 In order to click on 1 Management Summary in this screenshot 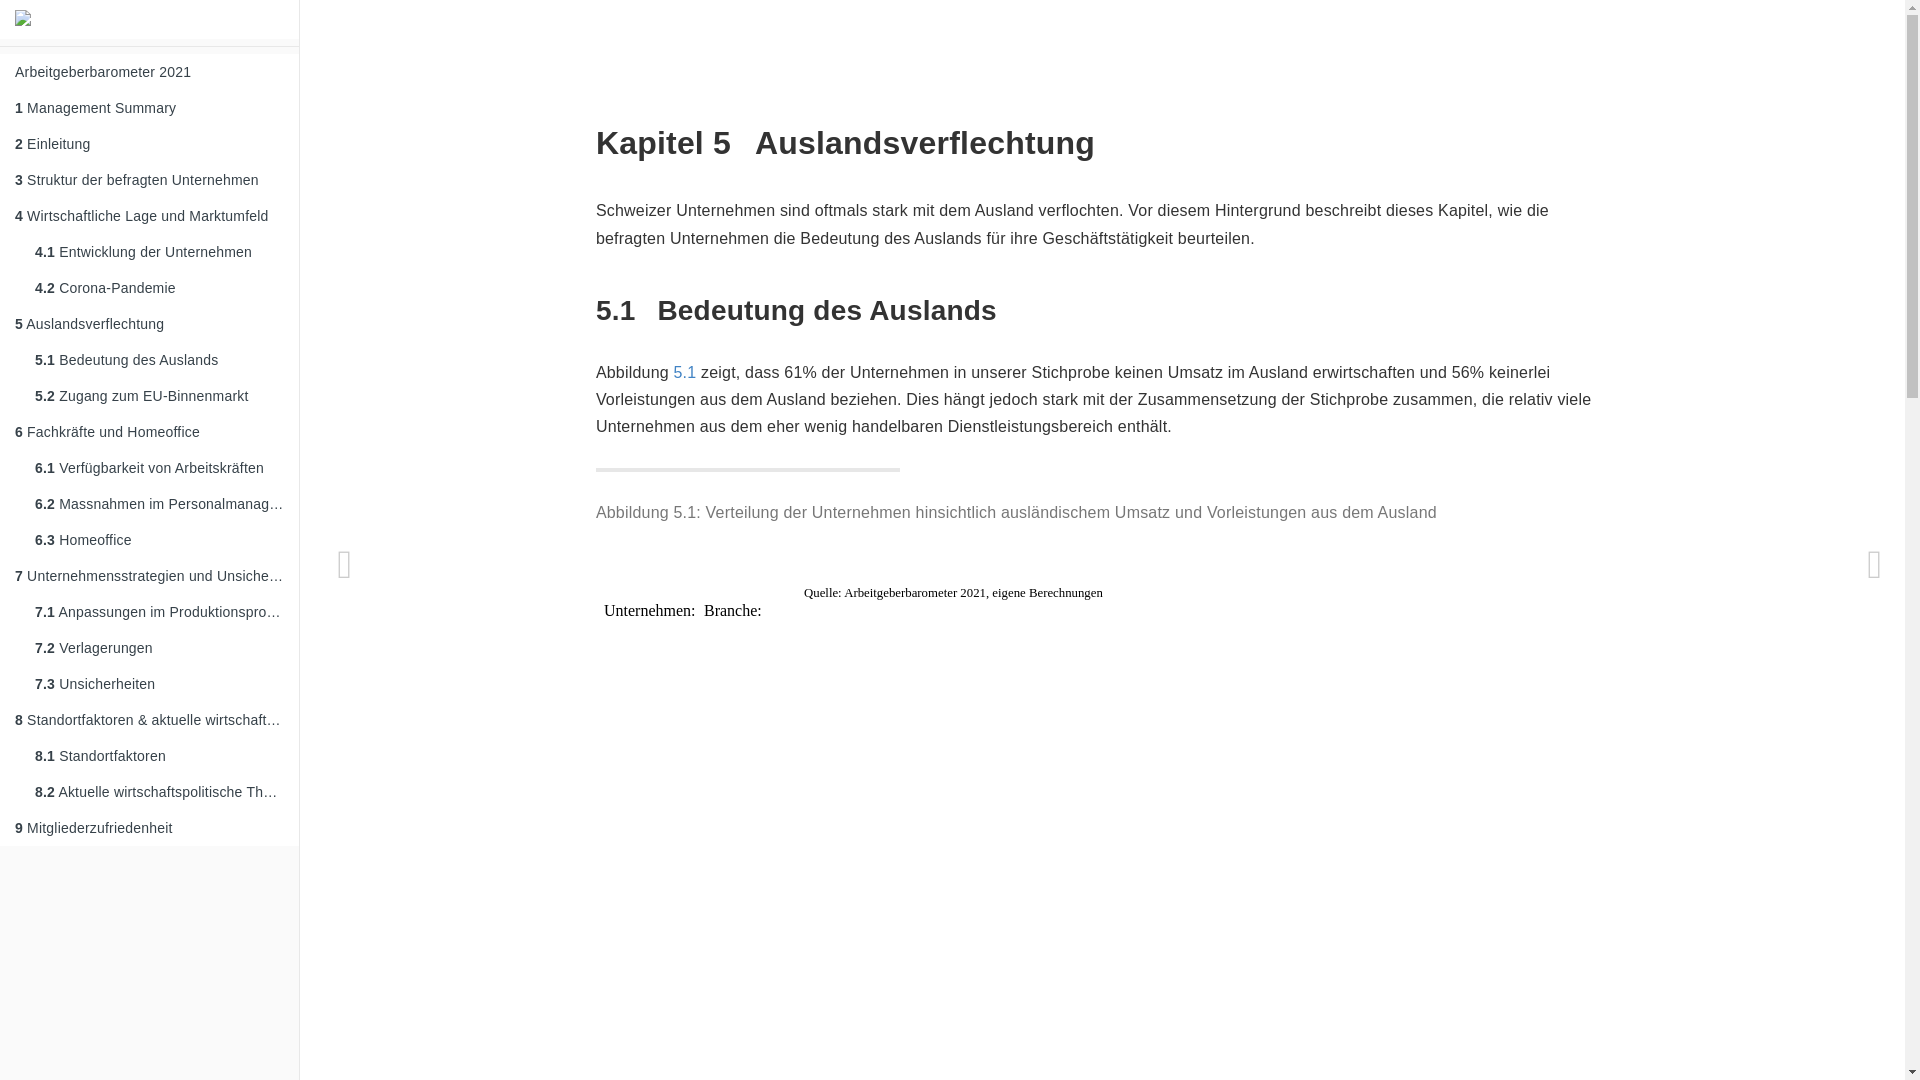, I will do `click(150, 108)`.